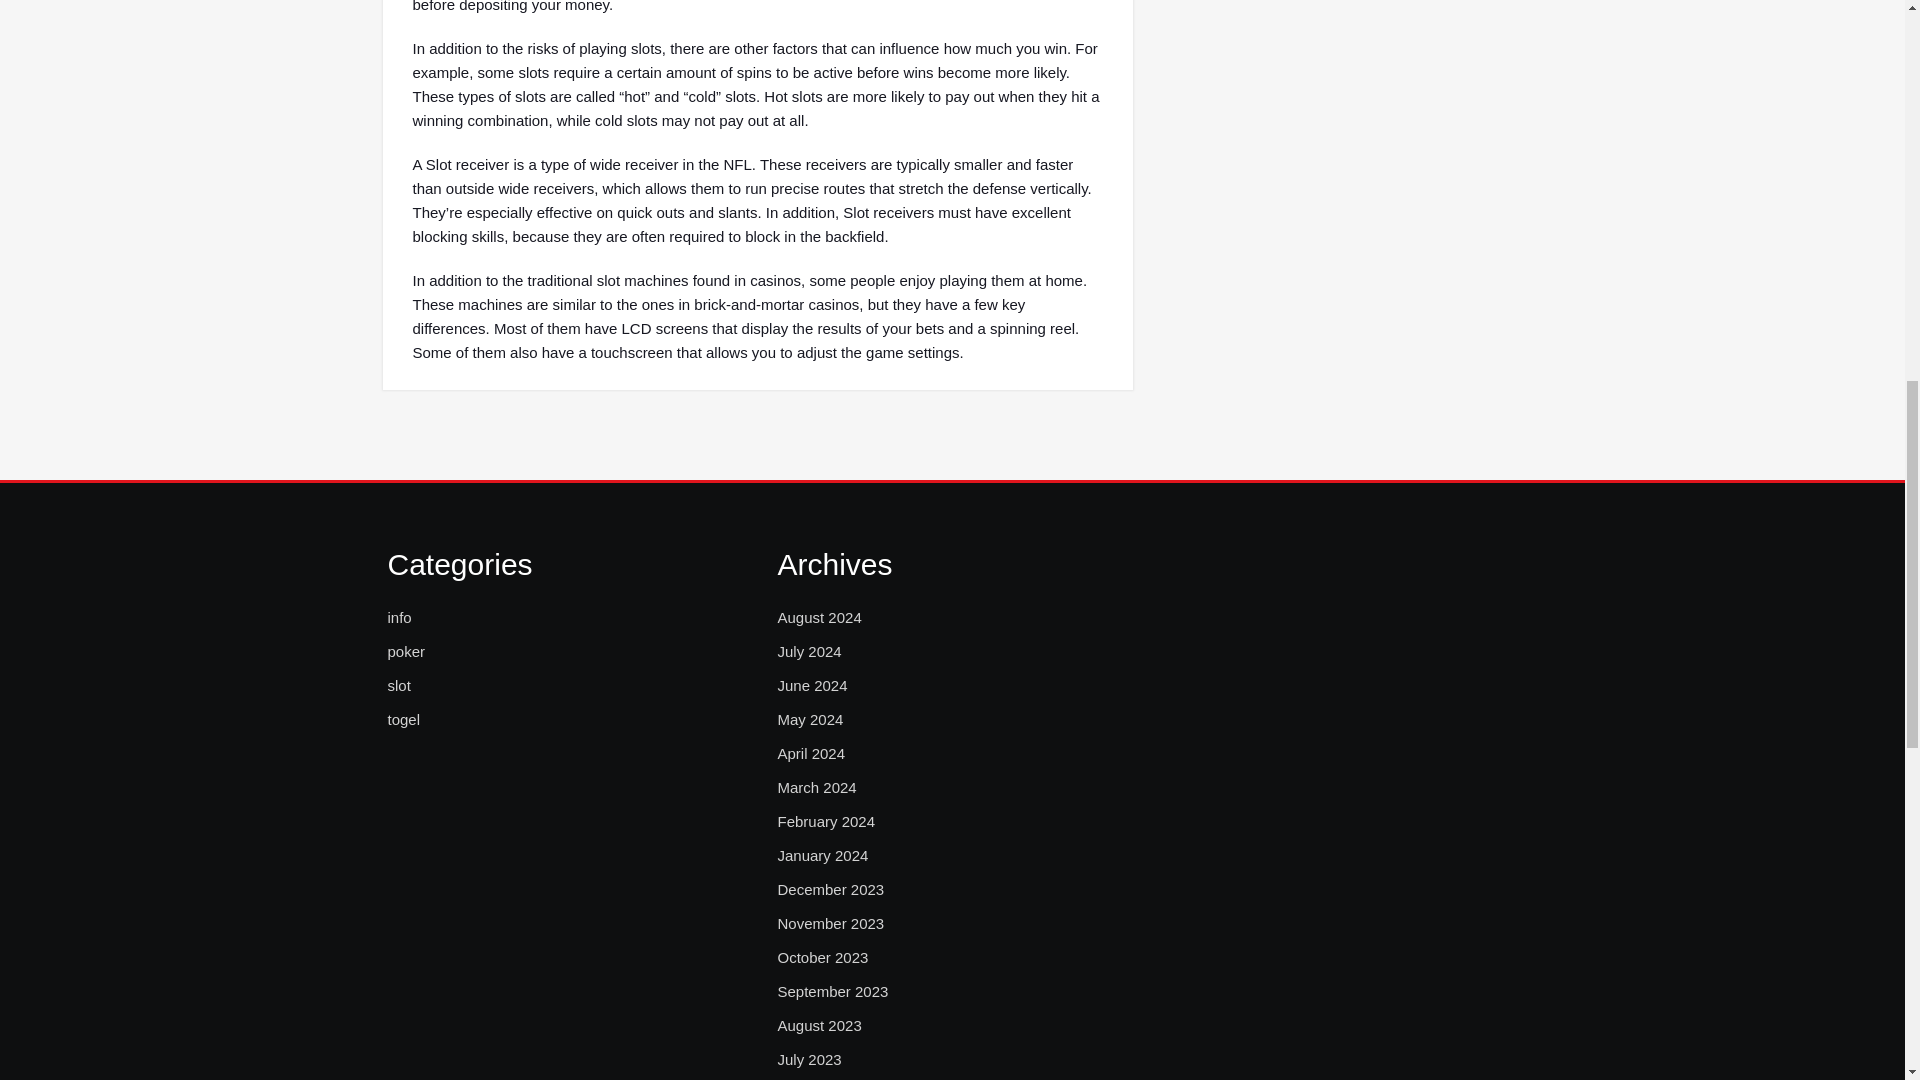  What do you see at coordinates (816, 788) in the screenshot?
I see `March 2024` at bounding box center [816, 788].